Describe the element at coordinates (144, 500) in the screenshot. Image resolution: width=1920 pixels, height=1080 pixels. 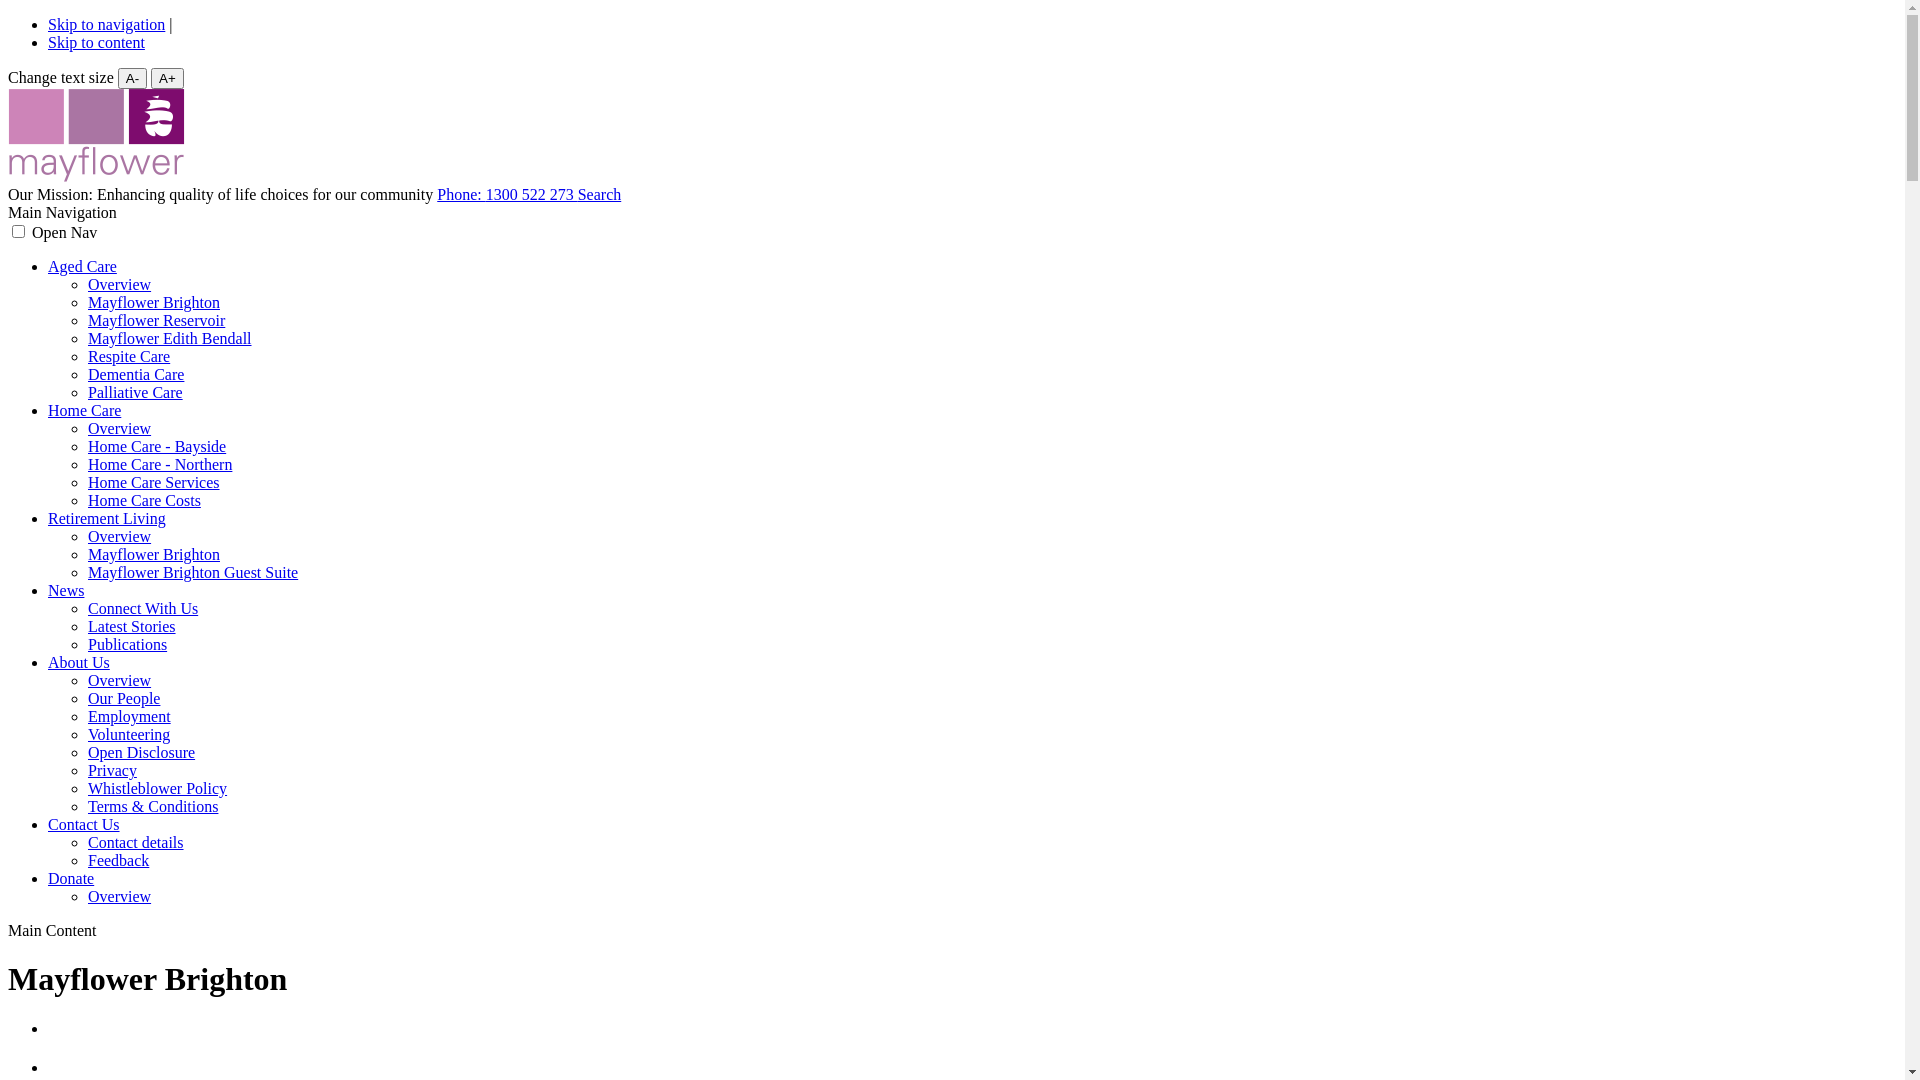
I see `Home Care Costs` at that location.